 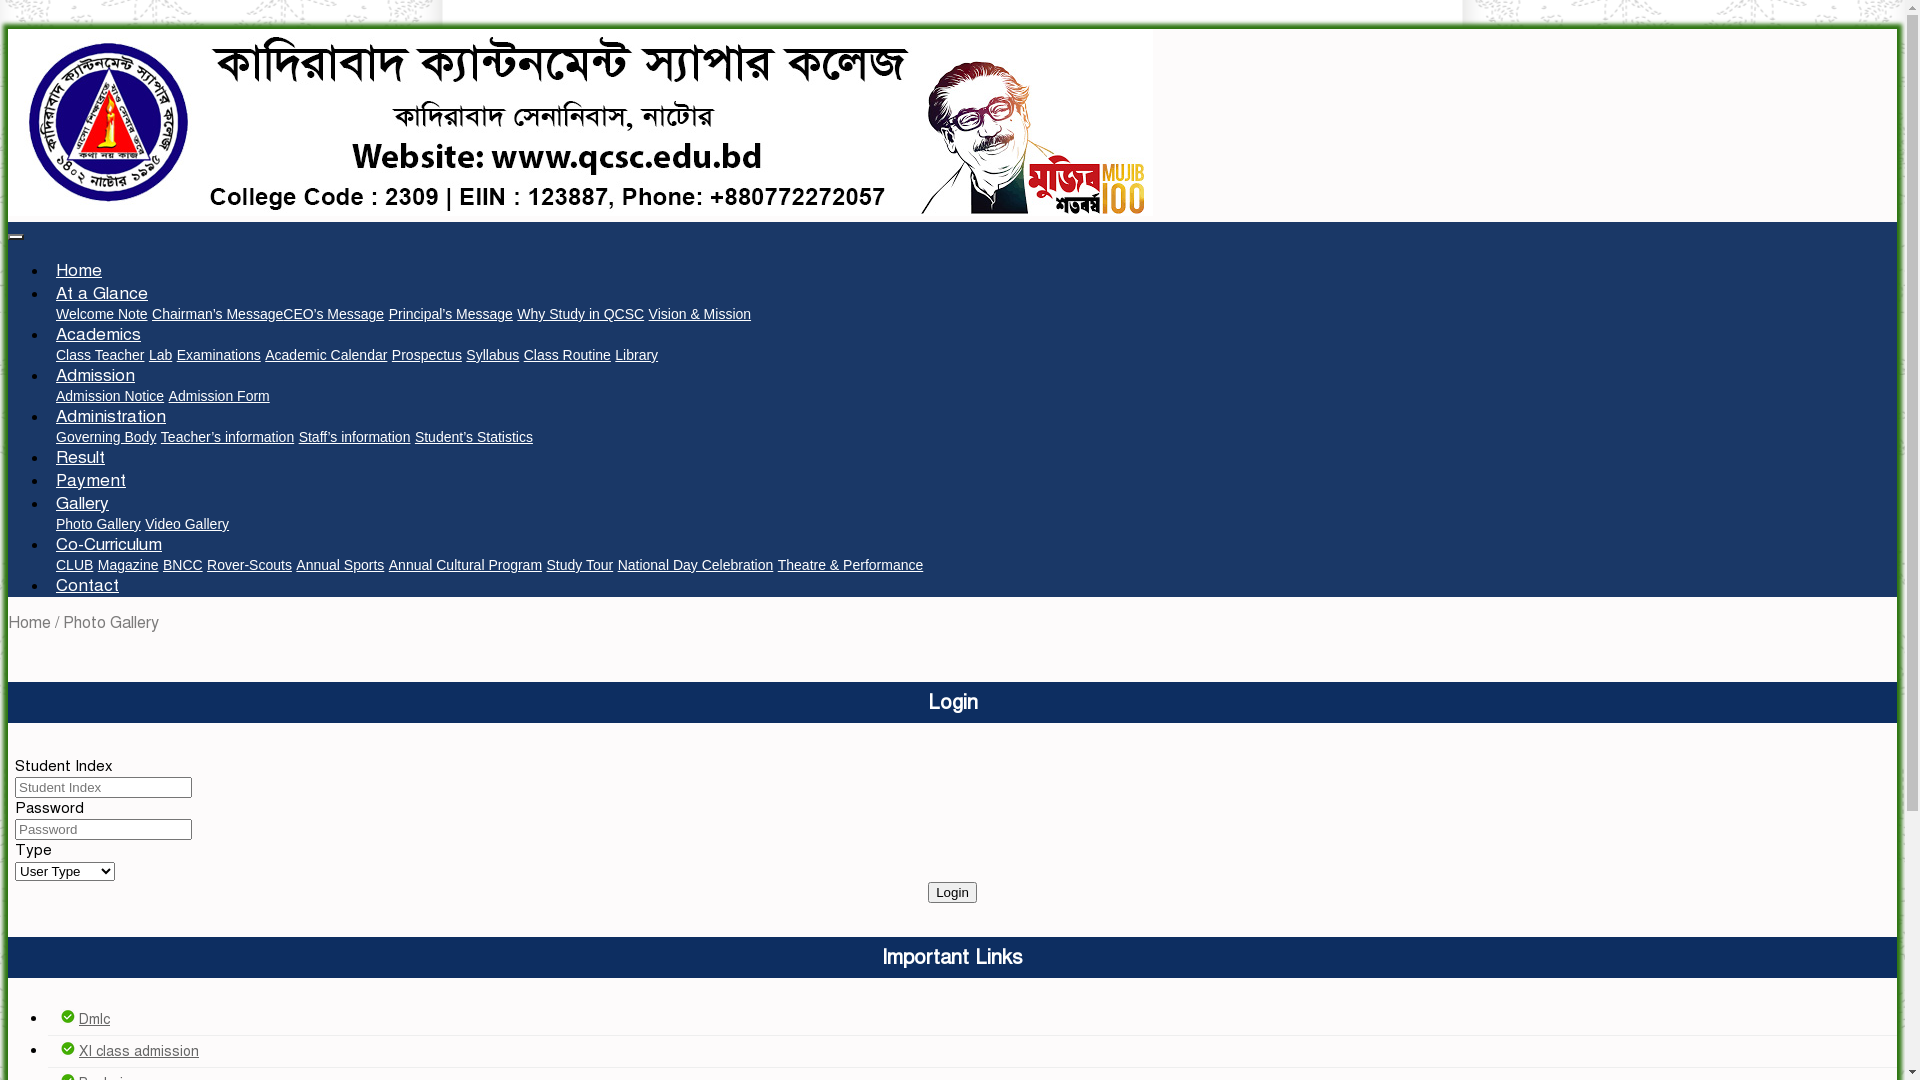 What do you see at coordinates (128, 565) in the screenshot?
I see `Magazine` at bounding box center [128, 565].